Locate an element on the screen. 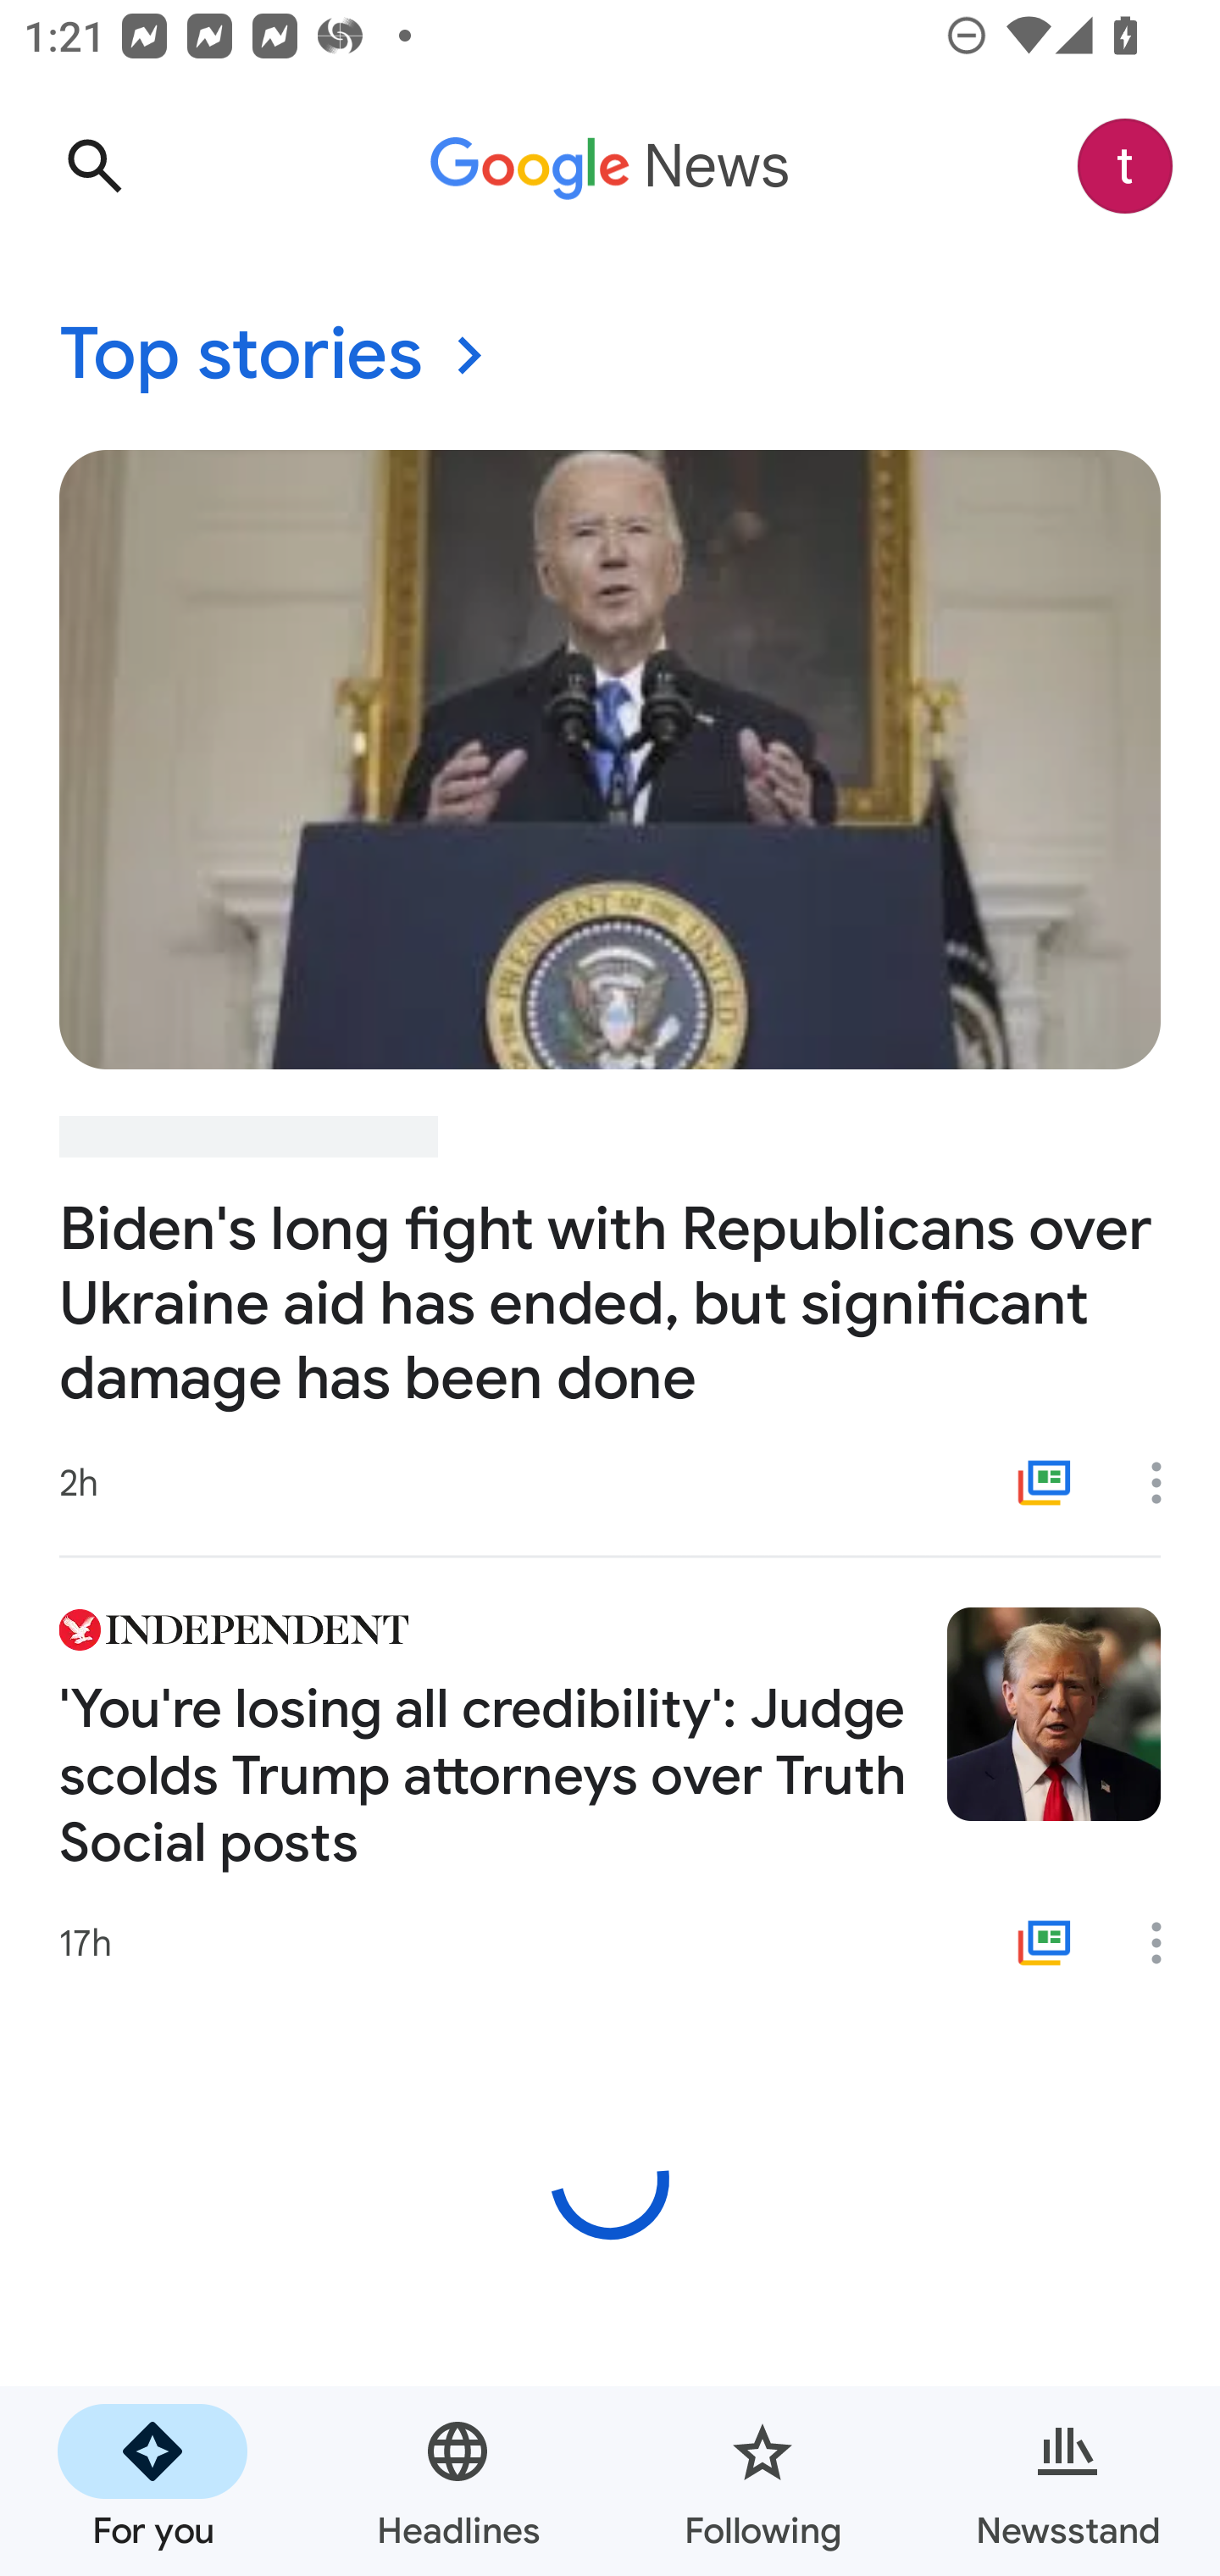 This screenshot has width=1220, height=2576. Following is located at coordinates (762, 2481).